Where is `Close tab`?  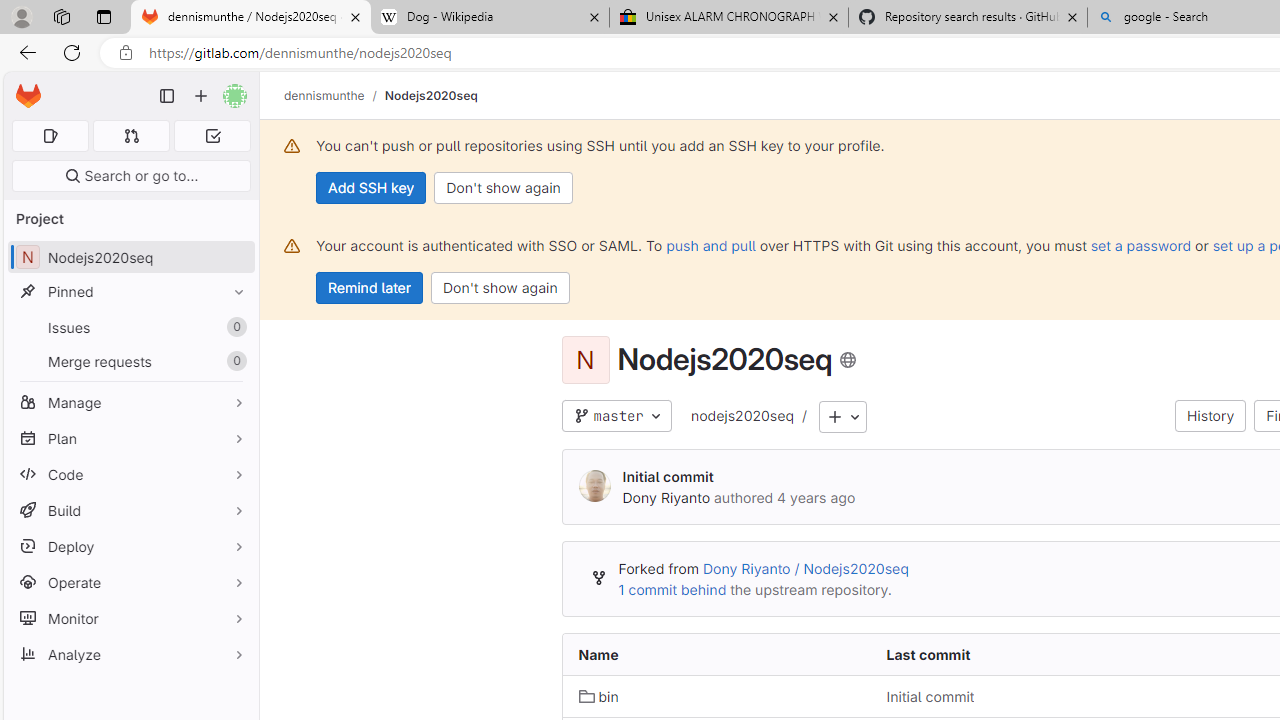 Close tab is located at coordinates (1072, 16).